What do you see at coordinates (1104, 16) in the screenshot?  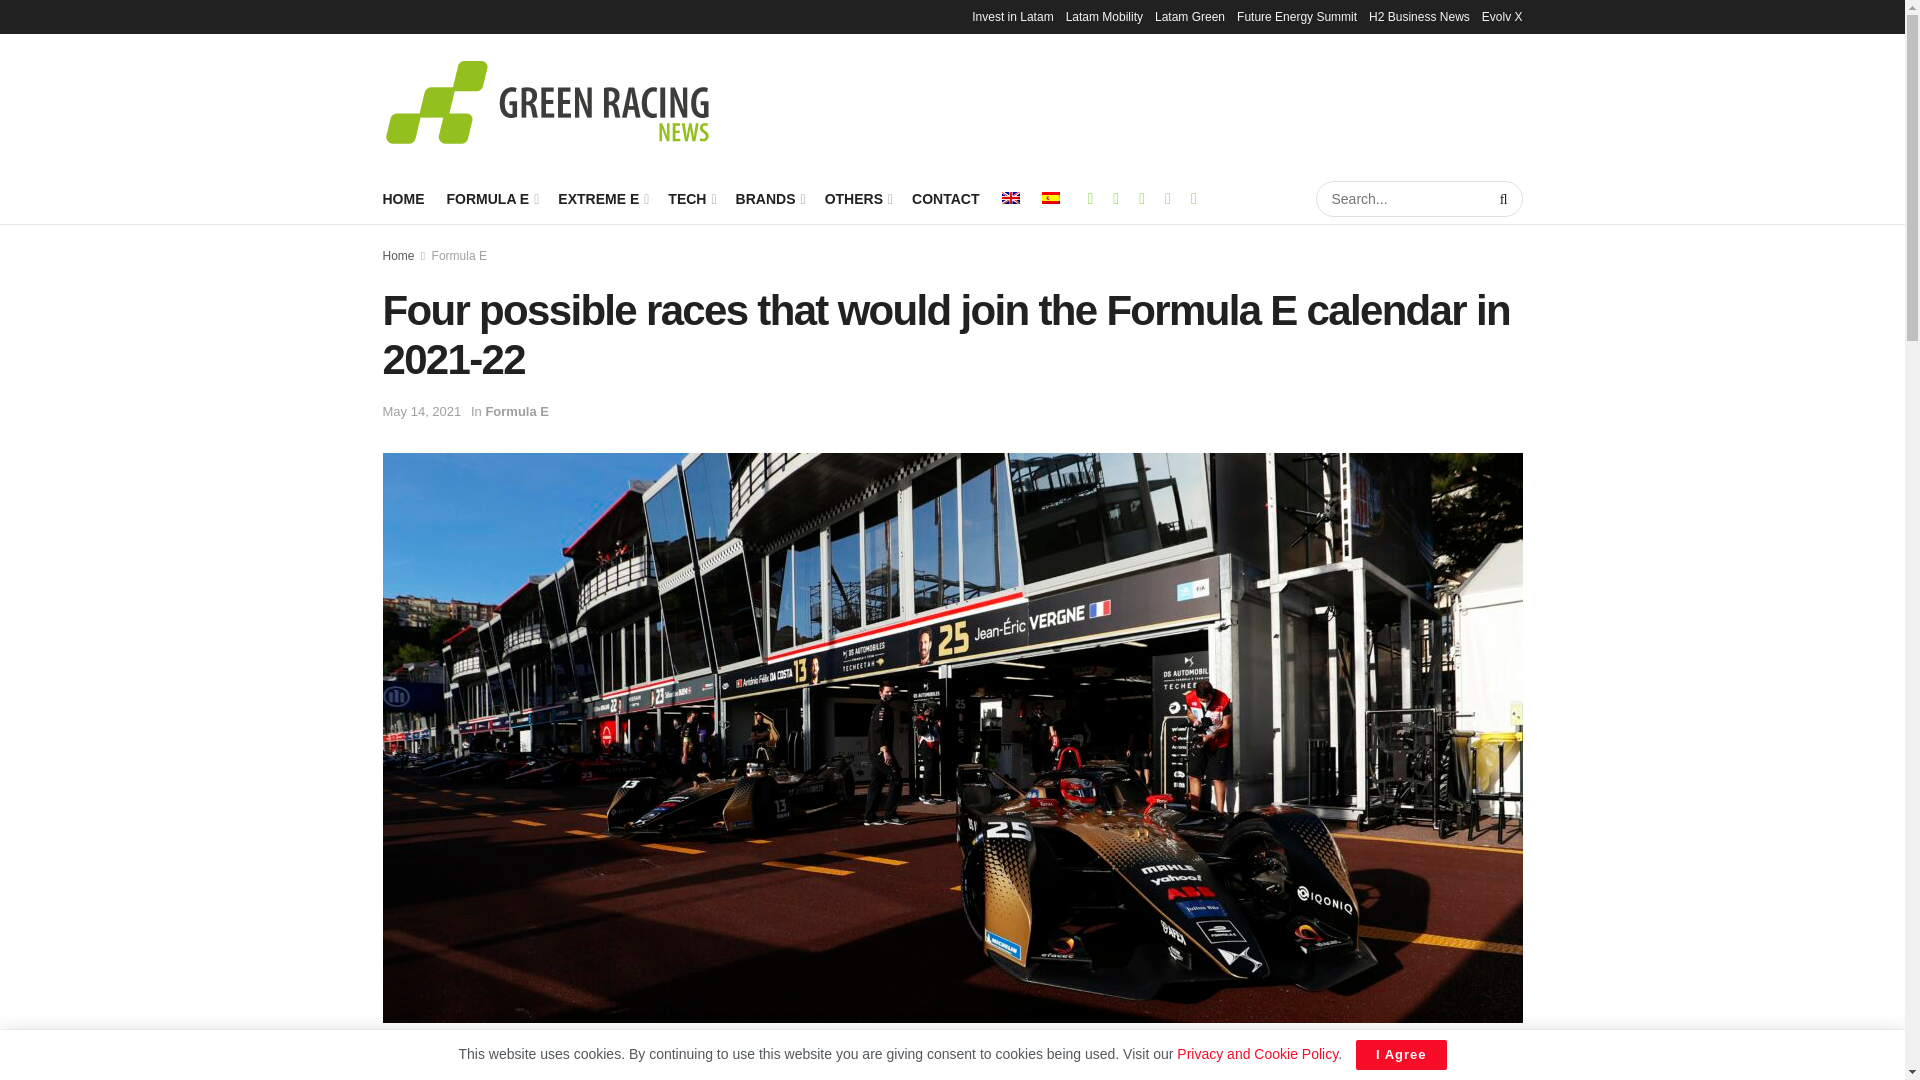 I see `Latam Mobility` at bounding box center [1104, 16].